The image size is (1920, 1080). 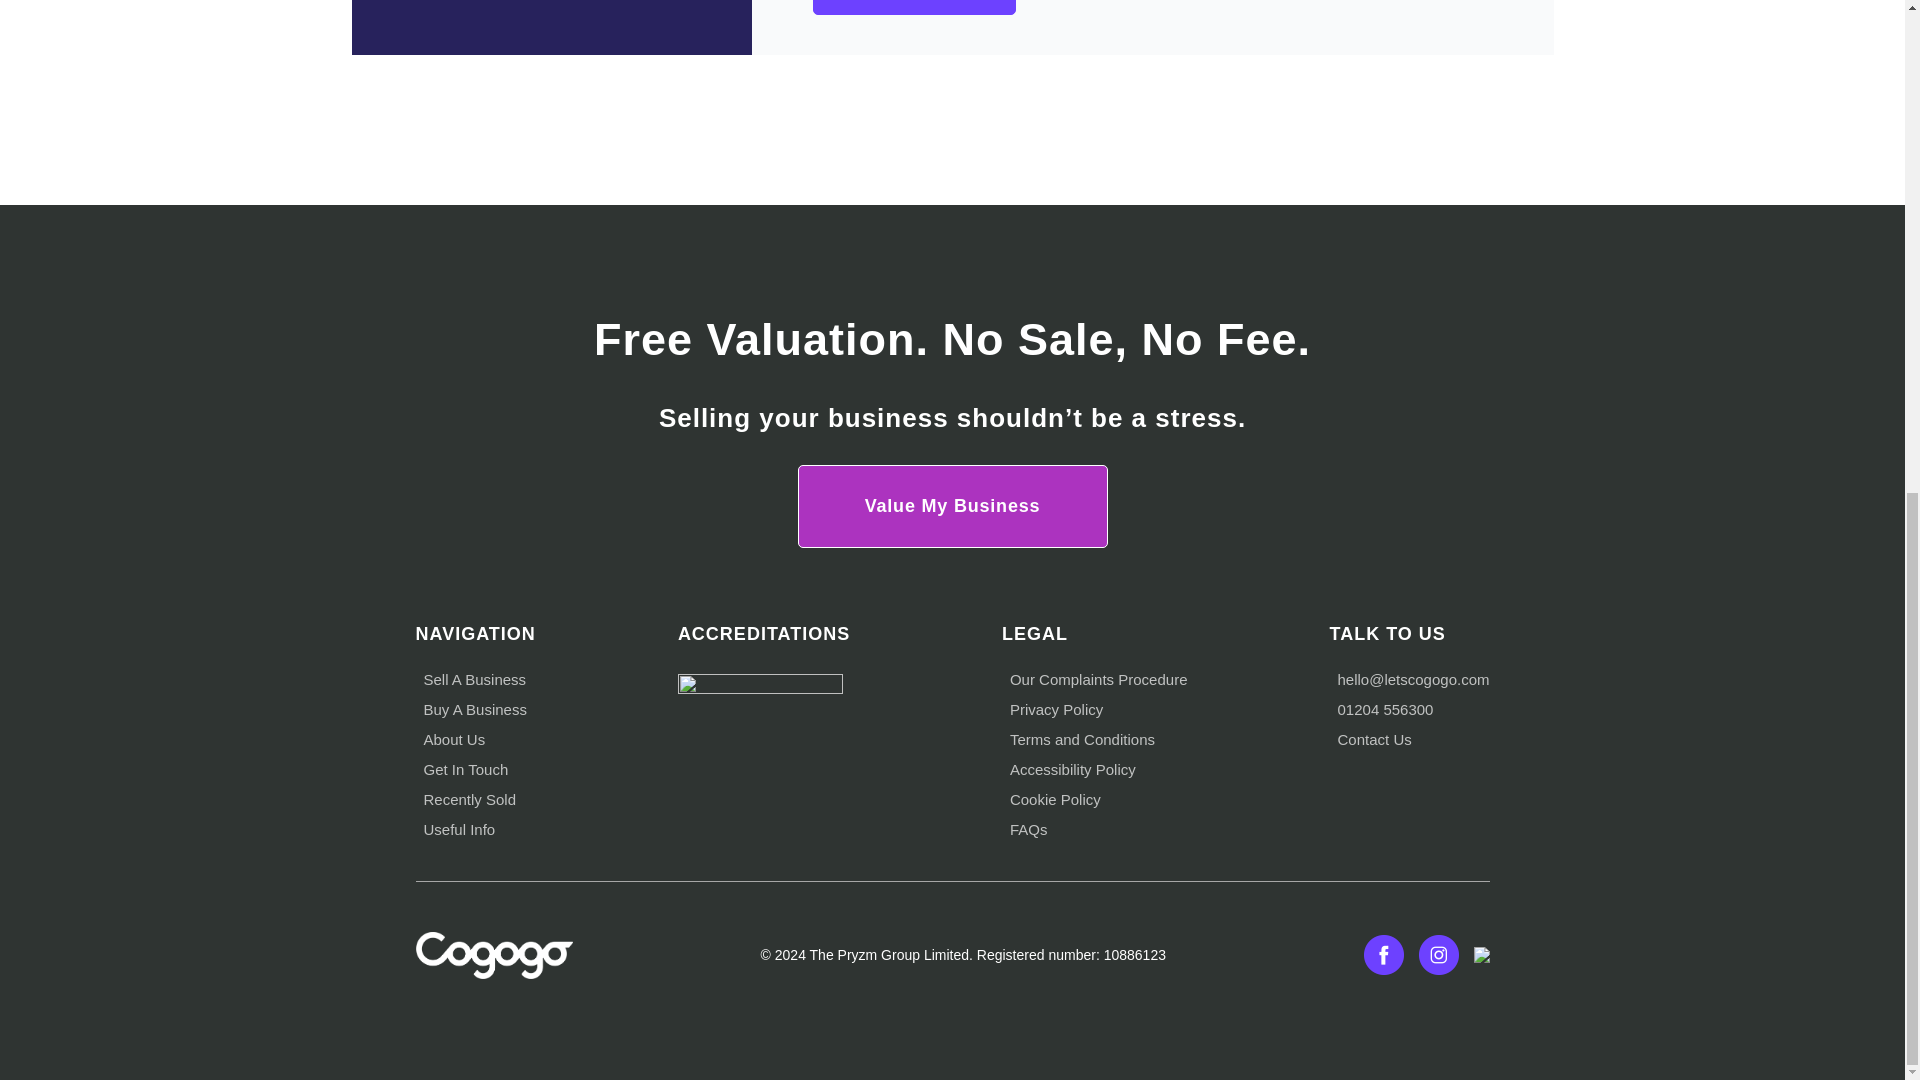 What do you see at coordinates (475, 678) in the screenshot?
I see `Sell A Business` at bounding box center [475, 678].